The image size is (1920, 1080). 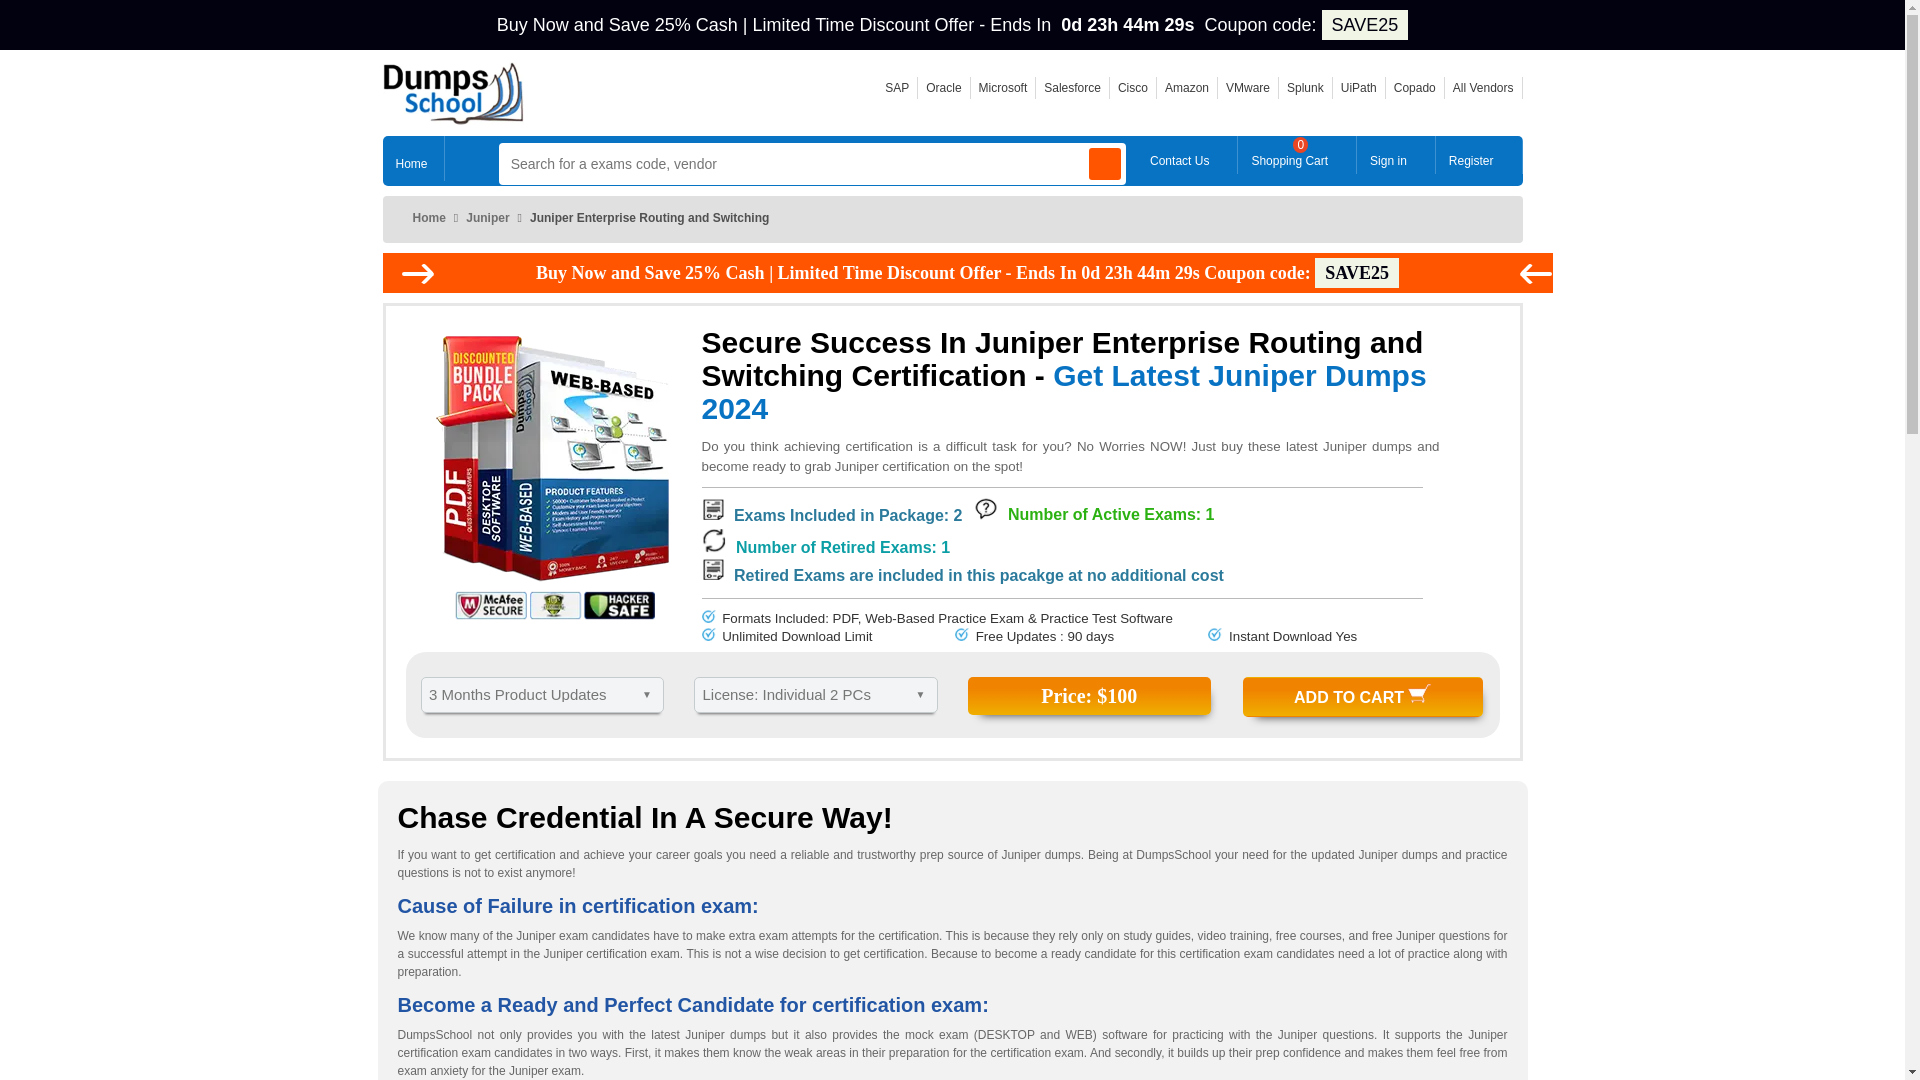 I want to click on UiPath, so click(x=896, y=88).